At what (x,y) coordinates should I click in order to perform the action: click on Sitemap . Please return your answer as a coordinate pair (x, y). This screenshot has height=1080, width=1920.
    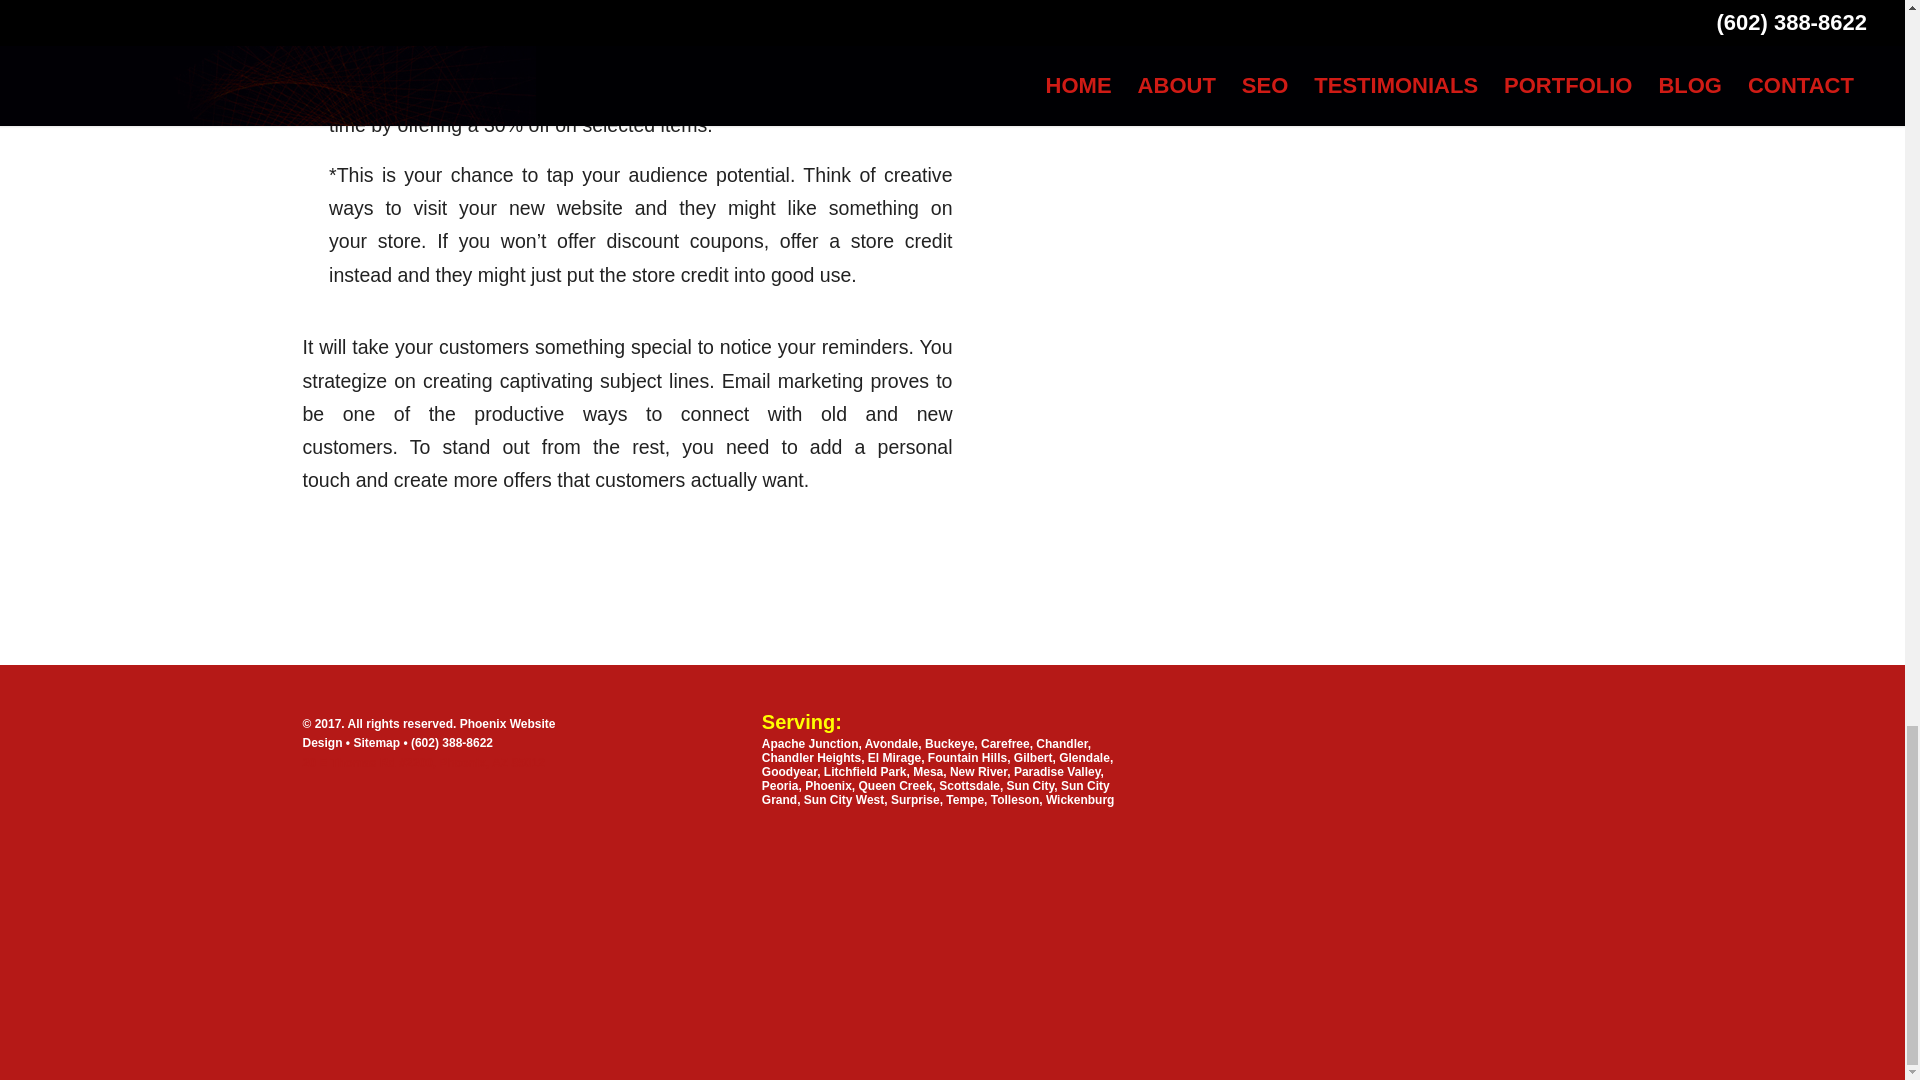
    Looking at the image, I should click on (378, 742).